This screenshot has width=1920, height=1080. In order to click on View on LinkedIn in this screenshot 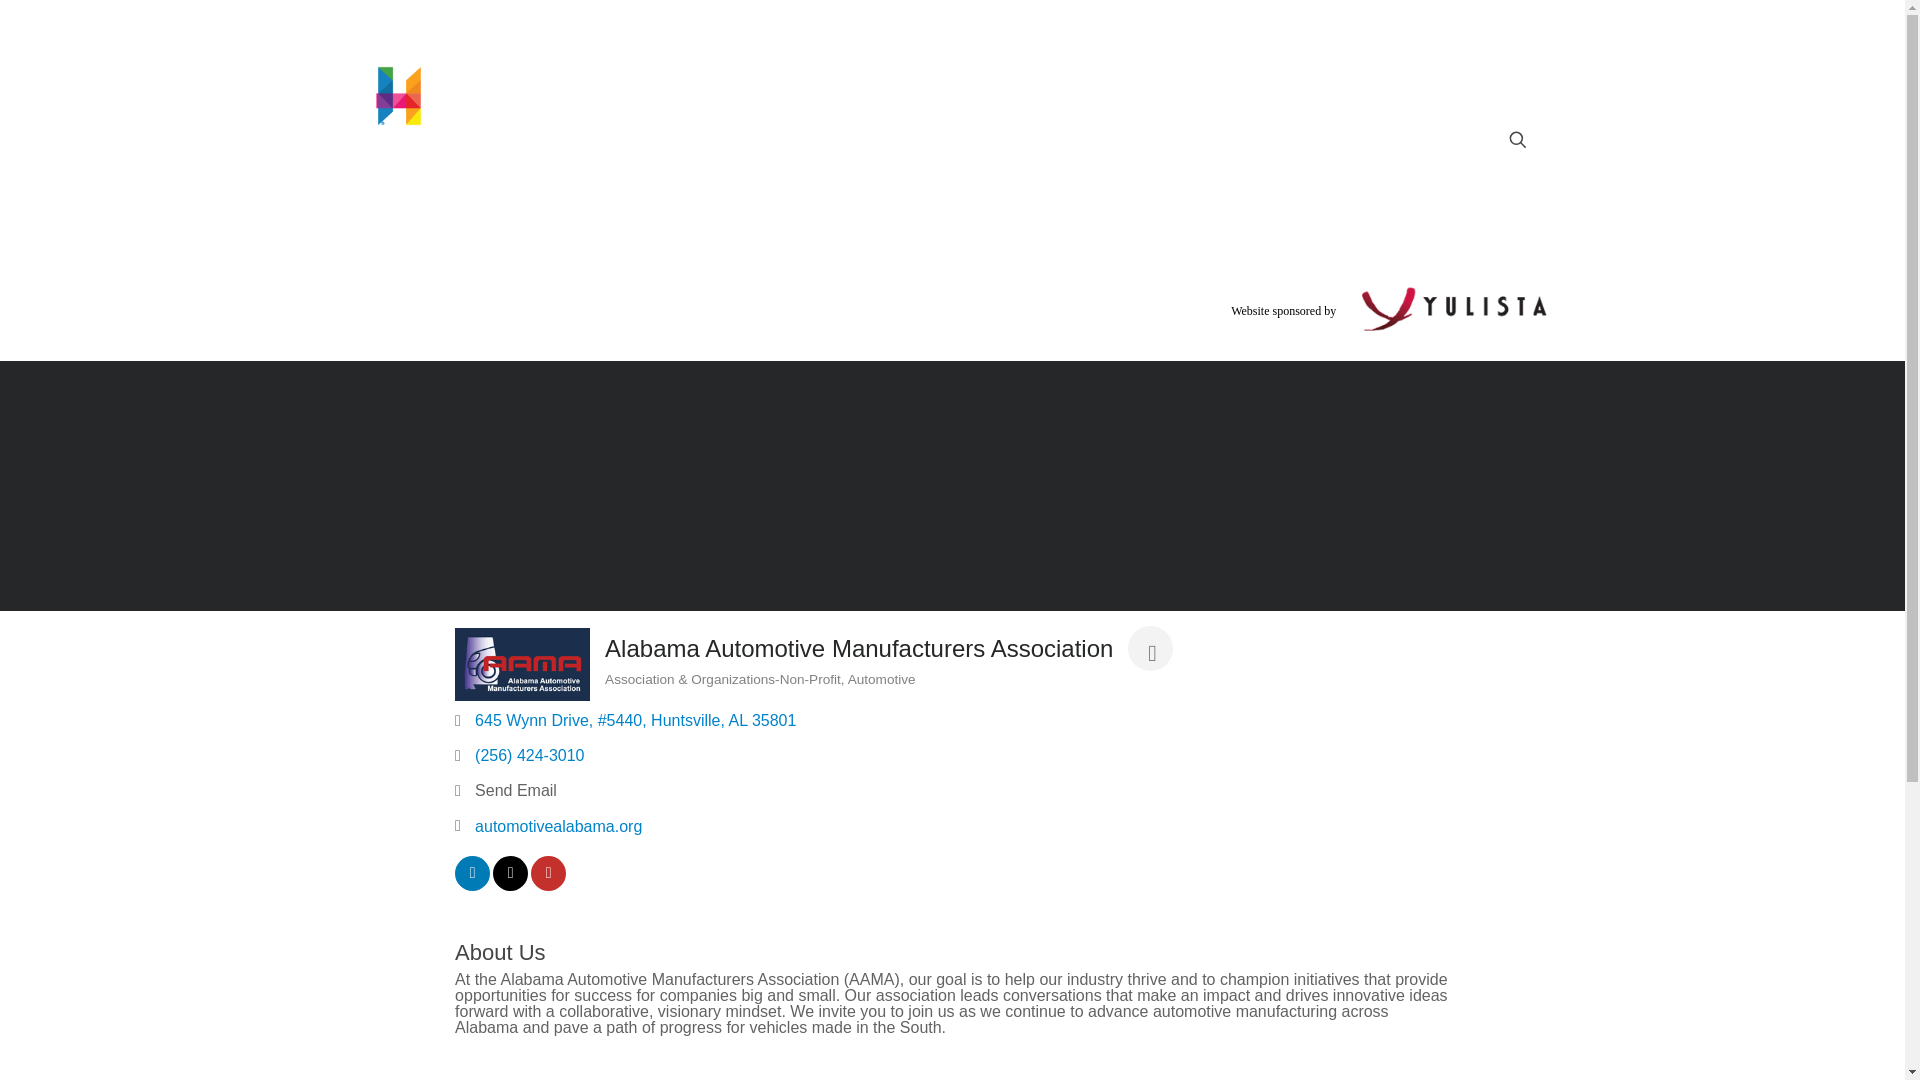, I will do `click(472, 885)`.